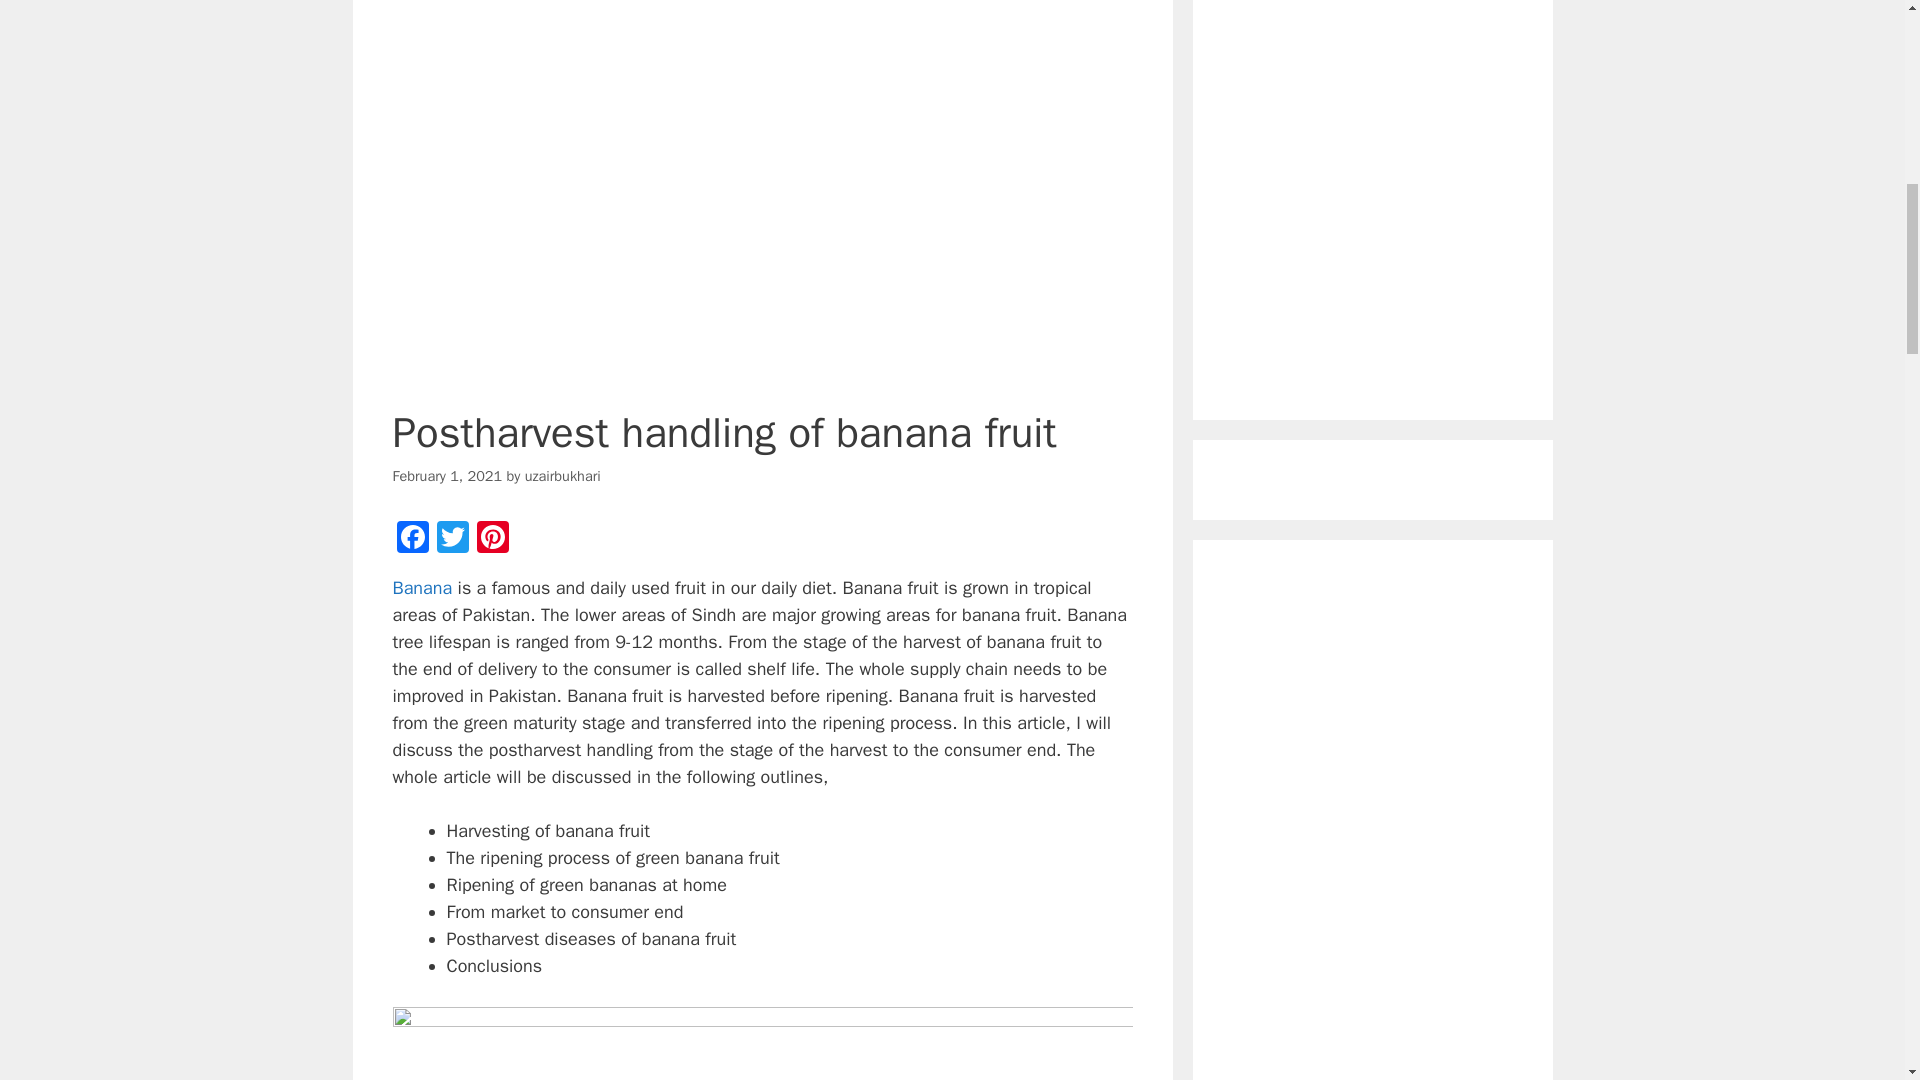  I want to click on Facebook, so click(412, 540).